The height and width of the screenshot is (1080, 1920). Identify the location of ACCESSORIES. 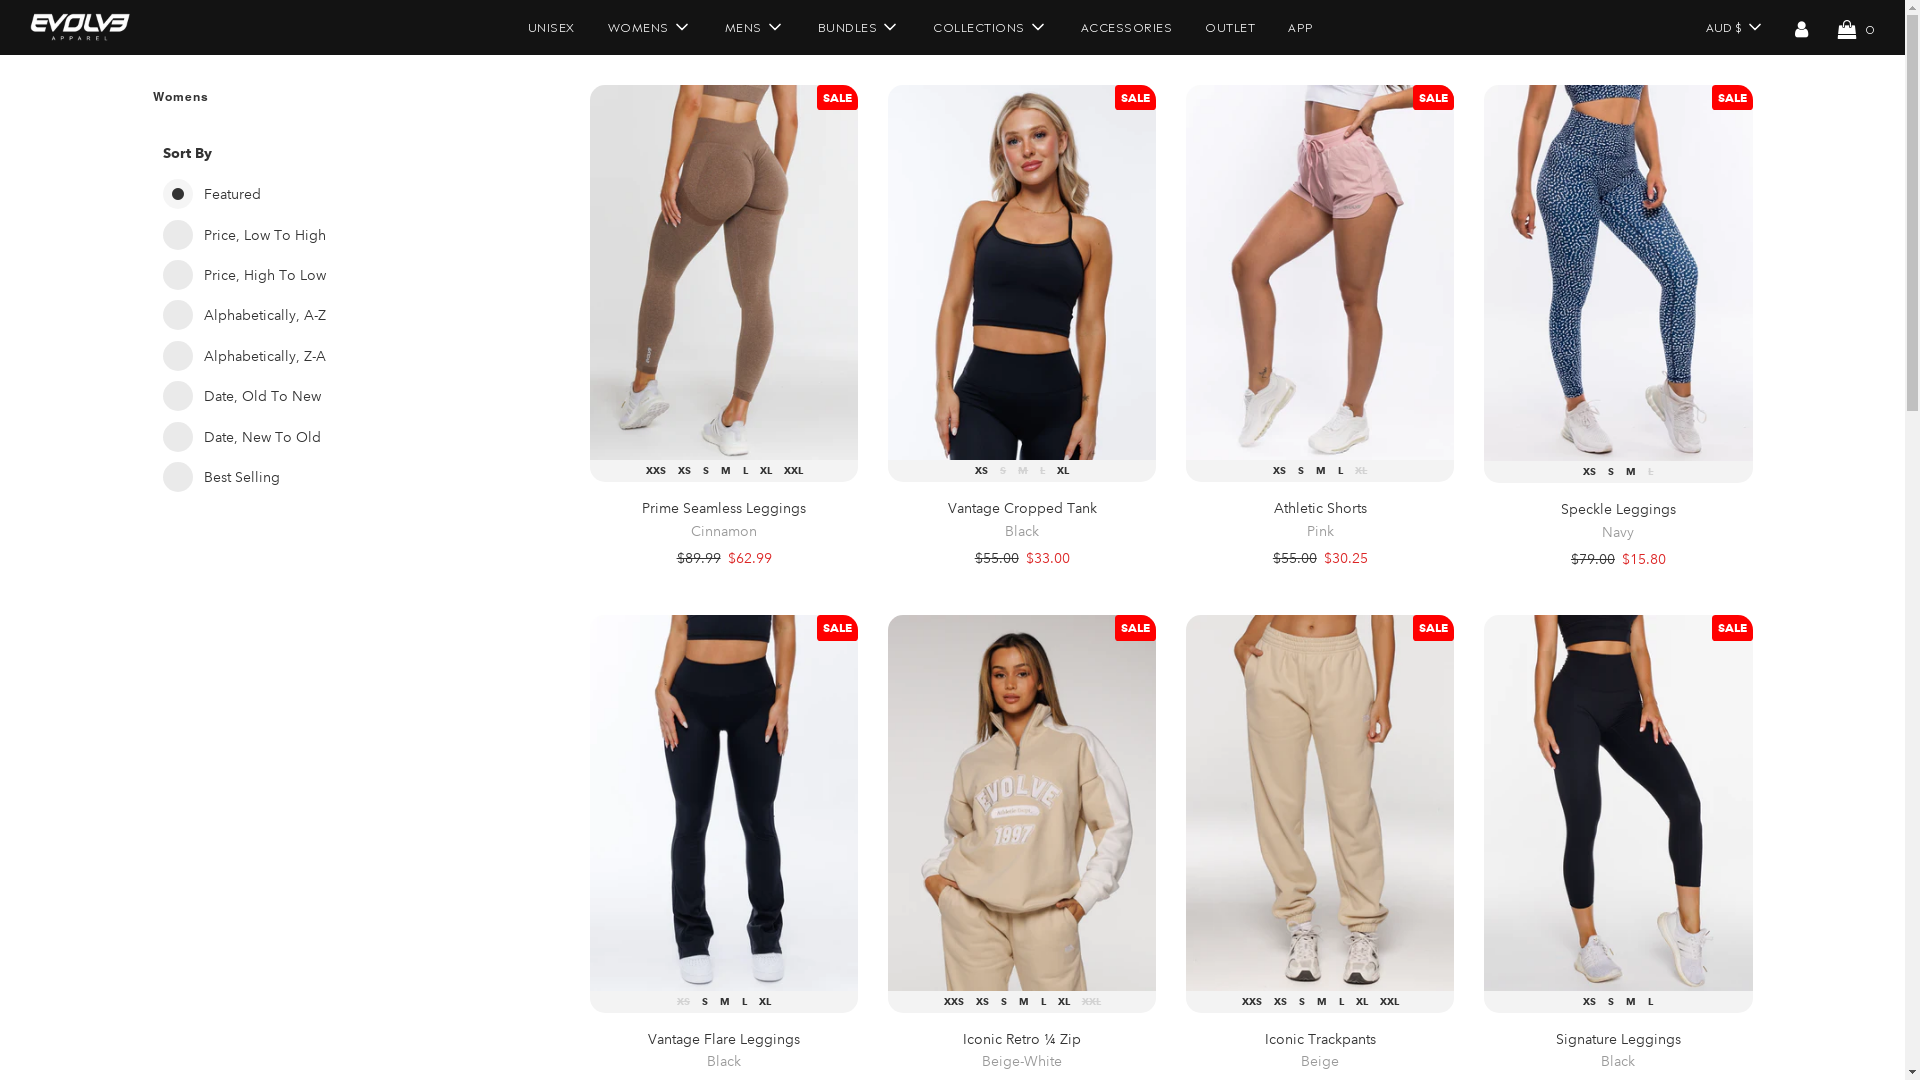
(1127, 26).